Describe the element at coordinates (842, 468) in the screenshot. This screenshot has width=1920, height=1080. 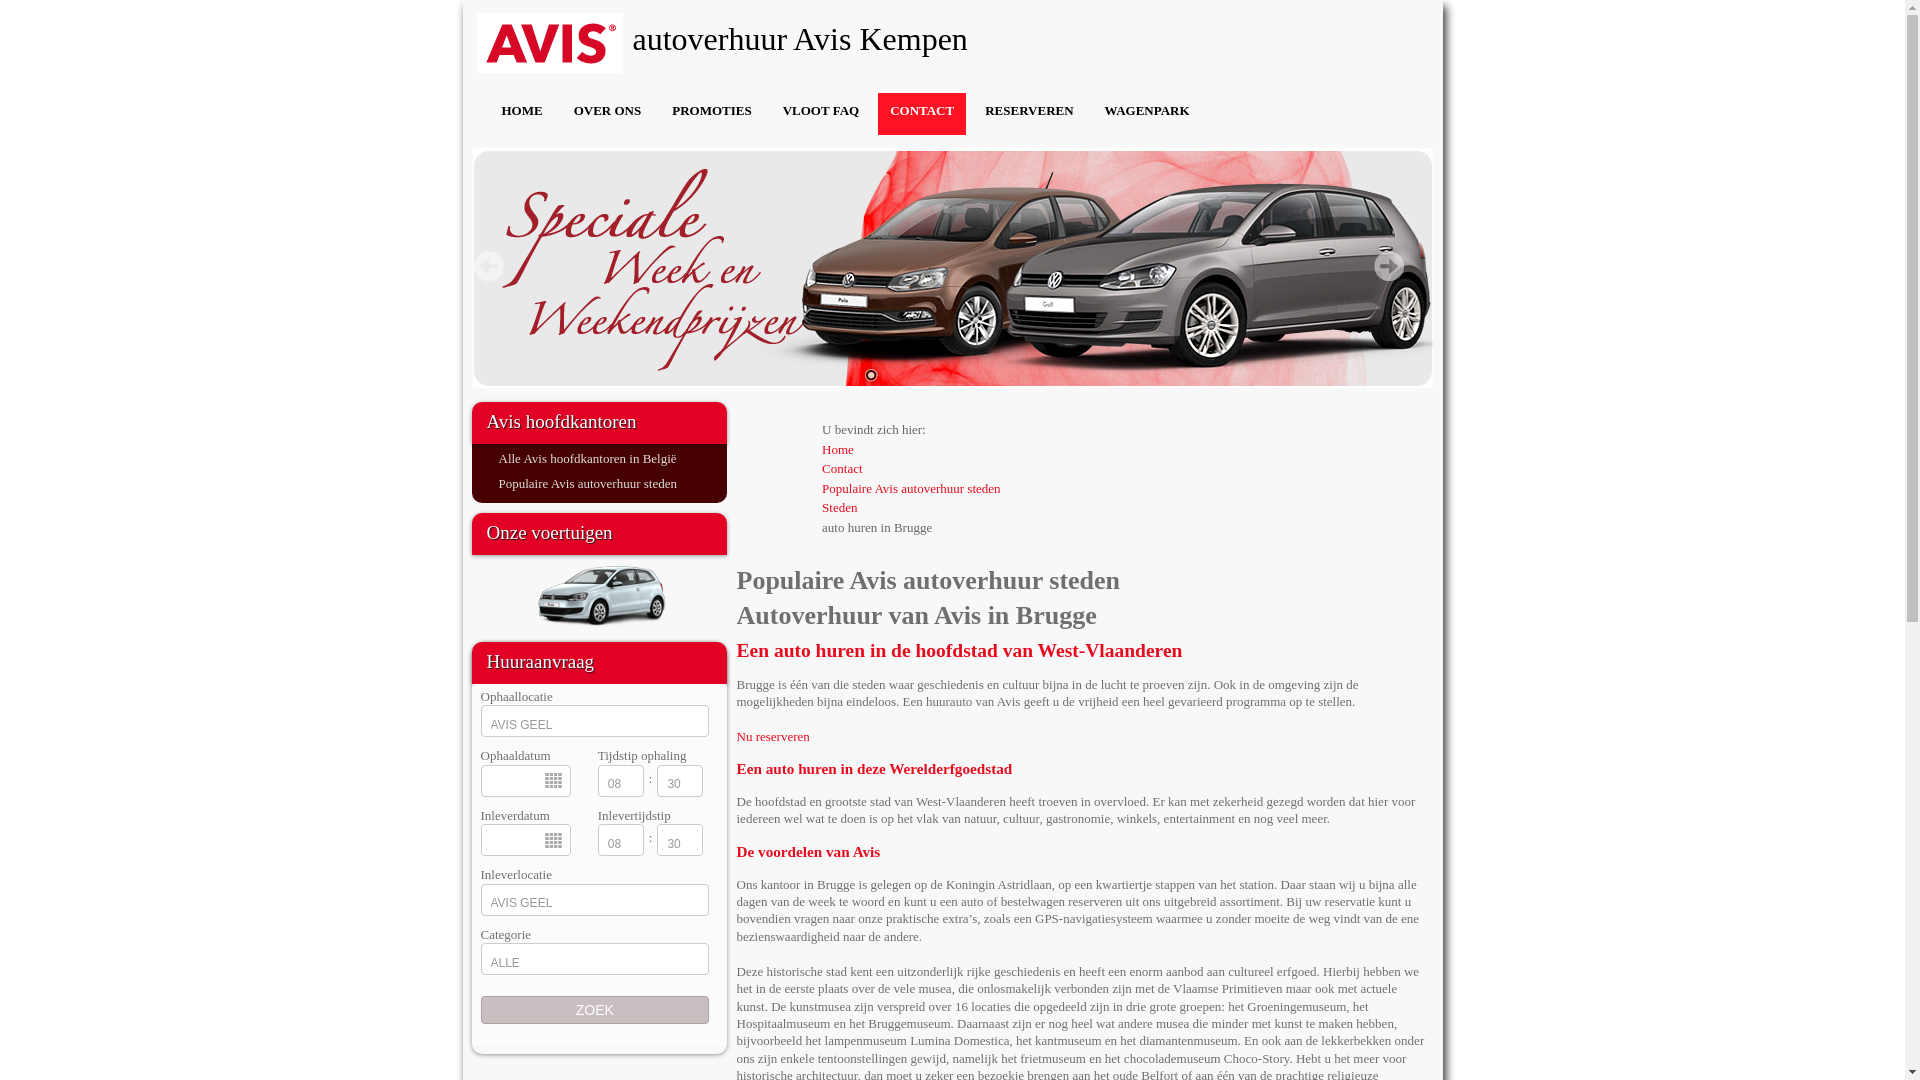
I see `Contact` at that location.